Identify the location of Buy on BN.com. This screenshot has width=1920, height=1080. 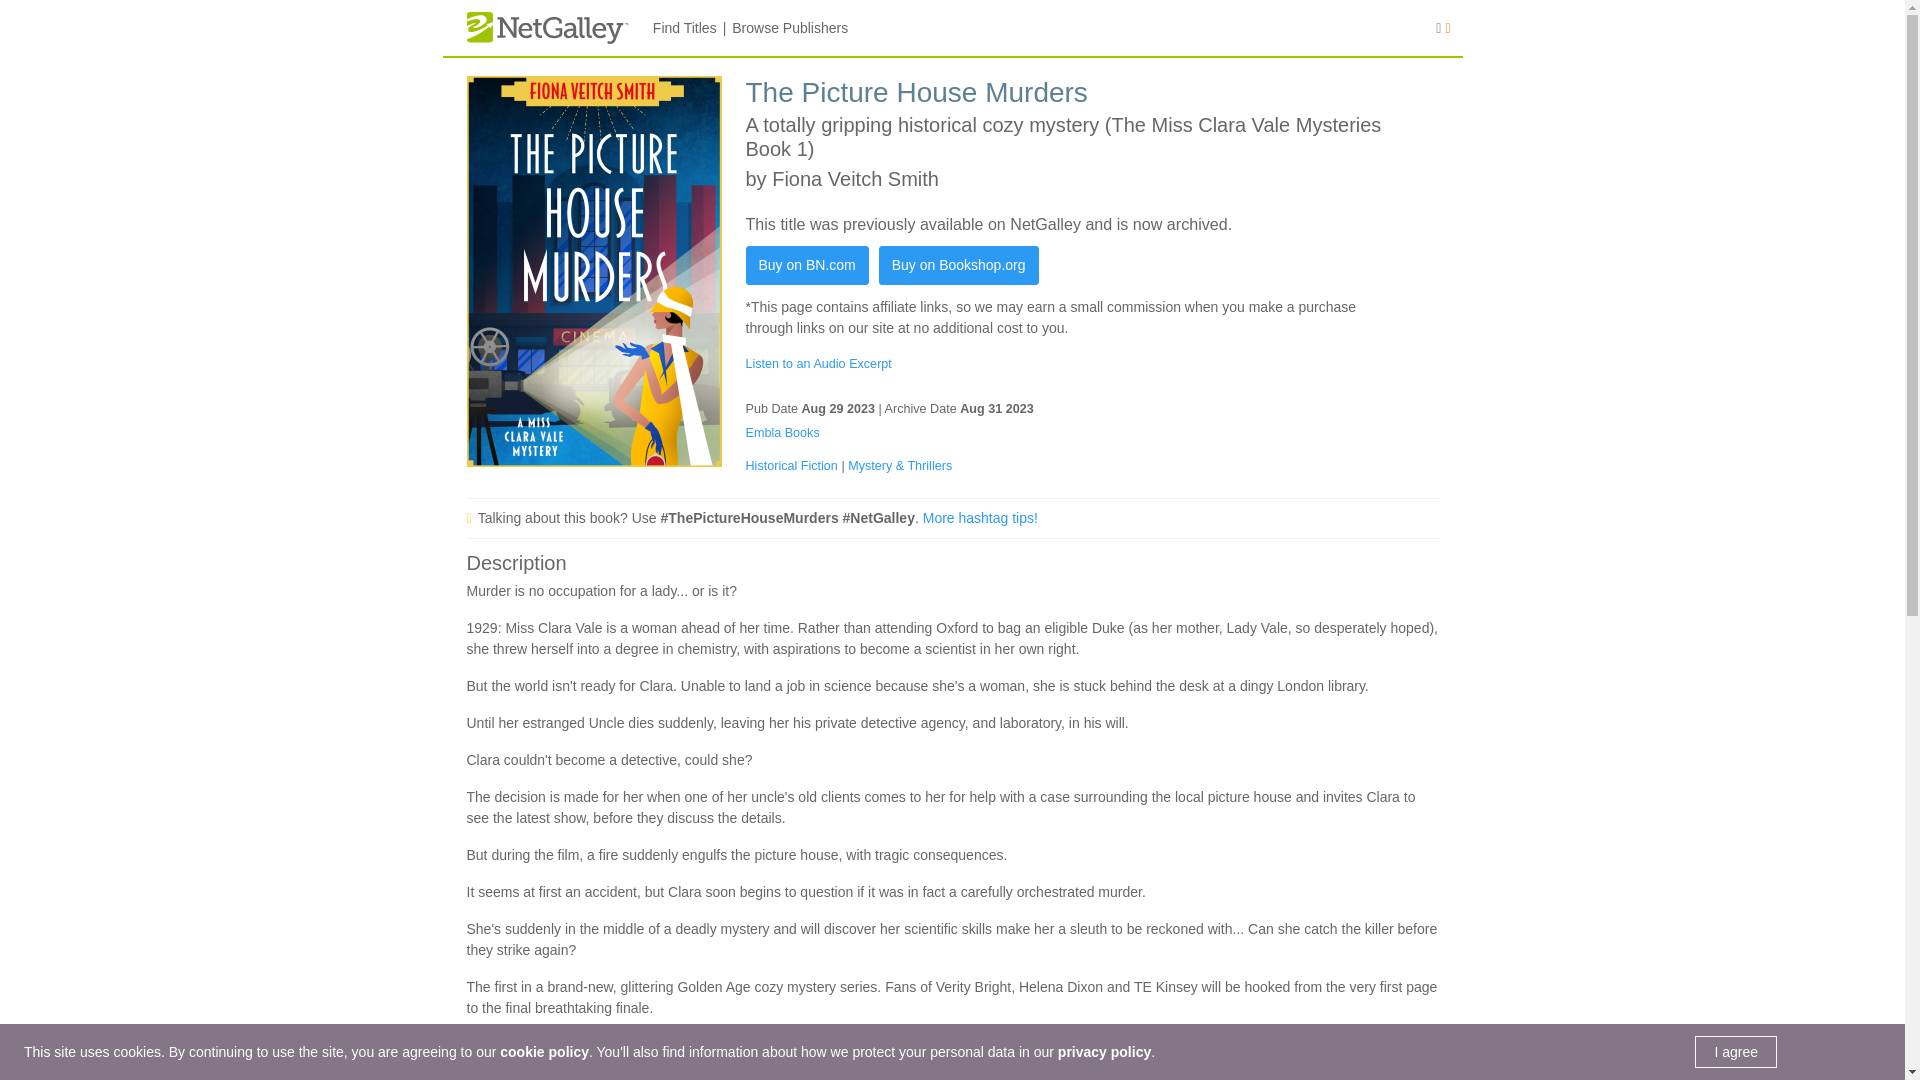
(808, 266).